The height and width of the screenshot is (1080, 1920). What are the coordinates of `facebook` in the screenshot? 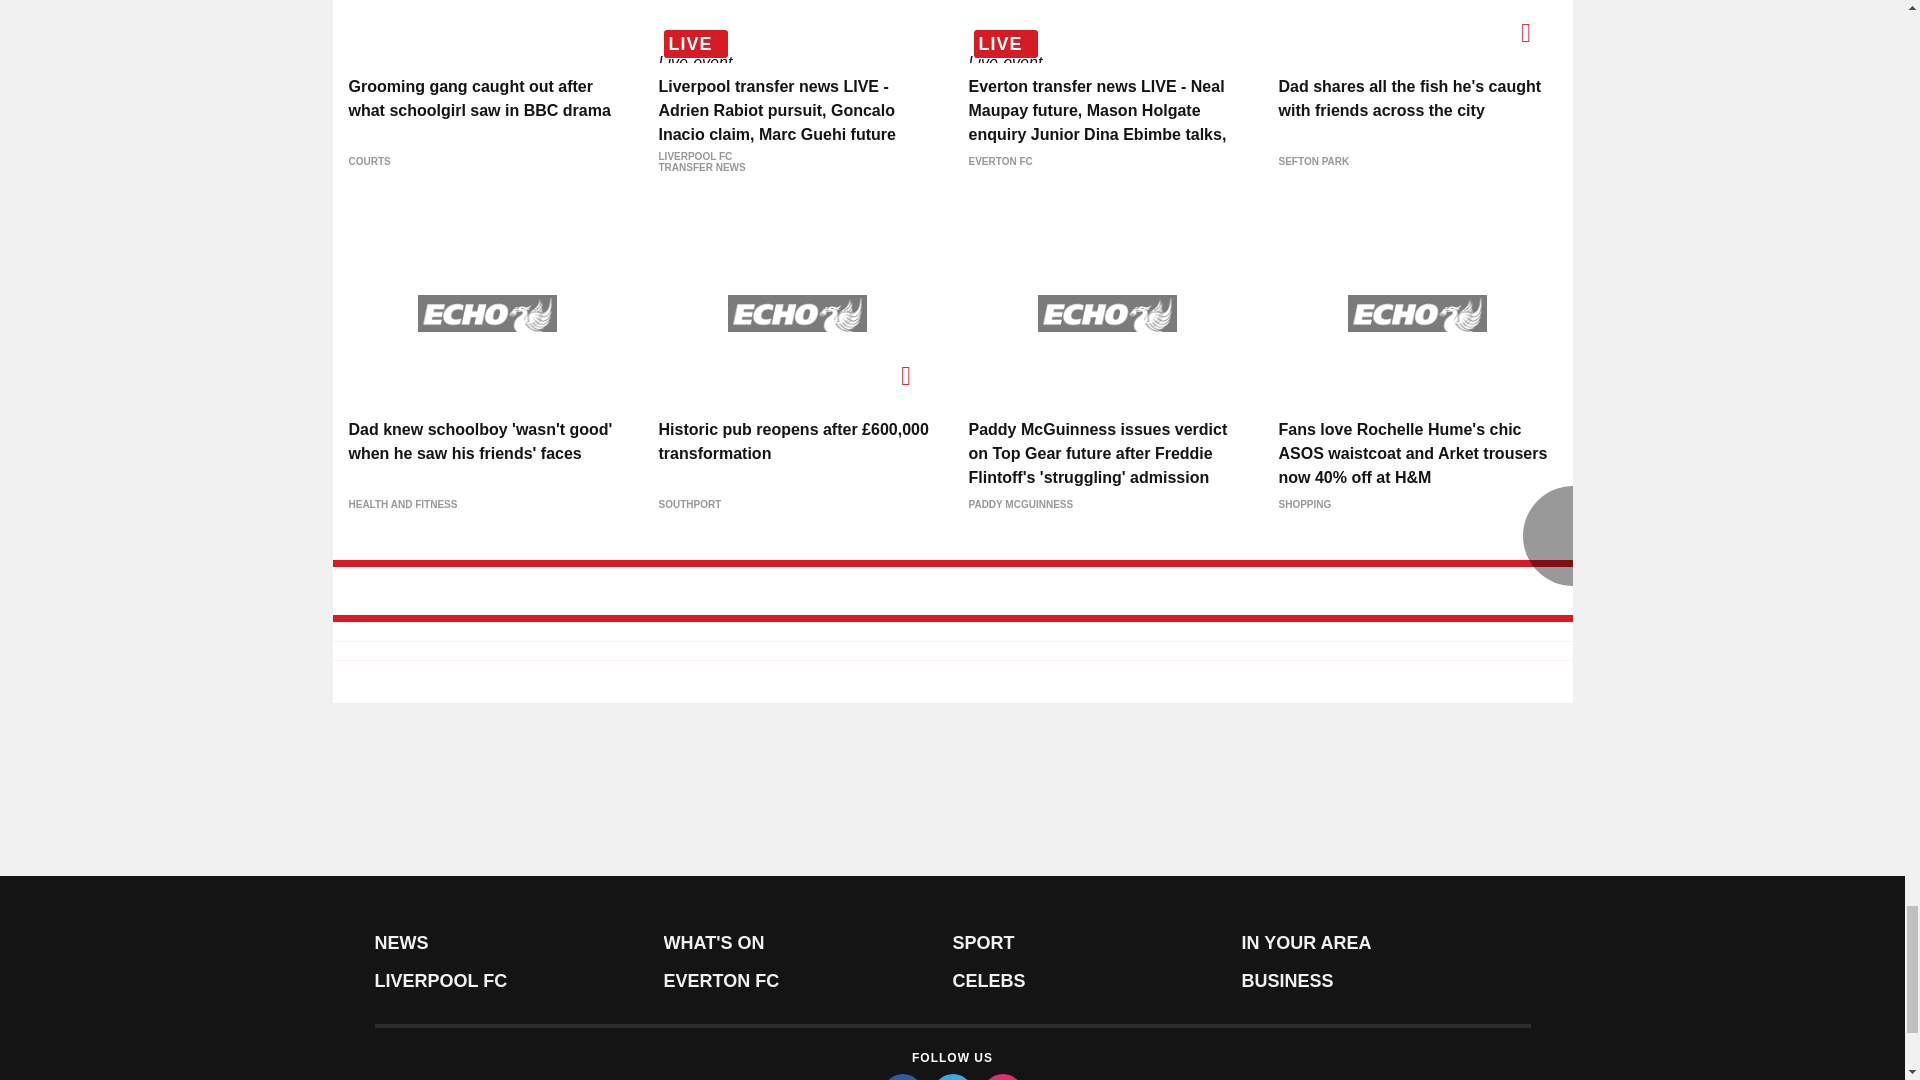 It's located at (901, 1076).